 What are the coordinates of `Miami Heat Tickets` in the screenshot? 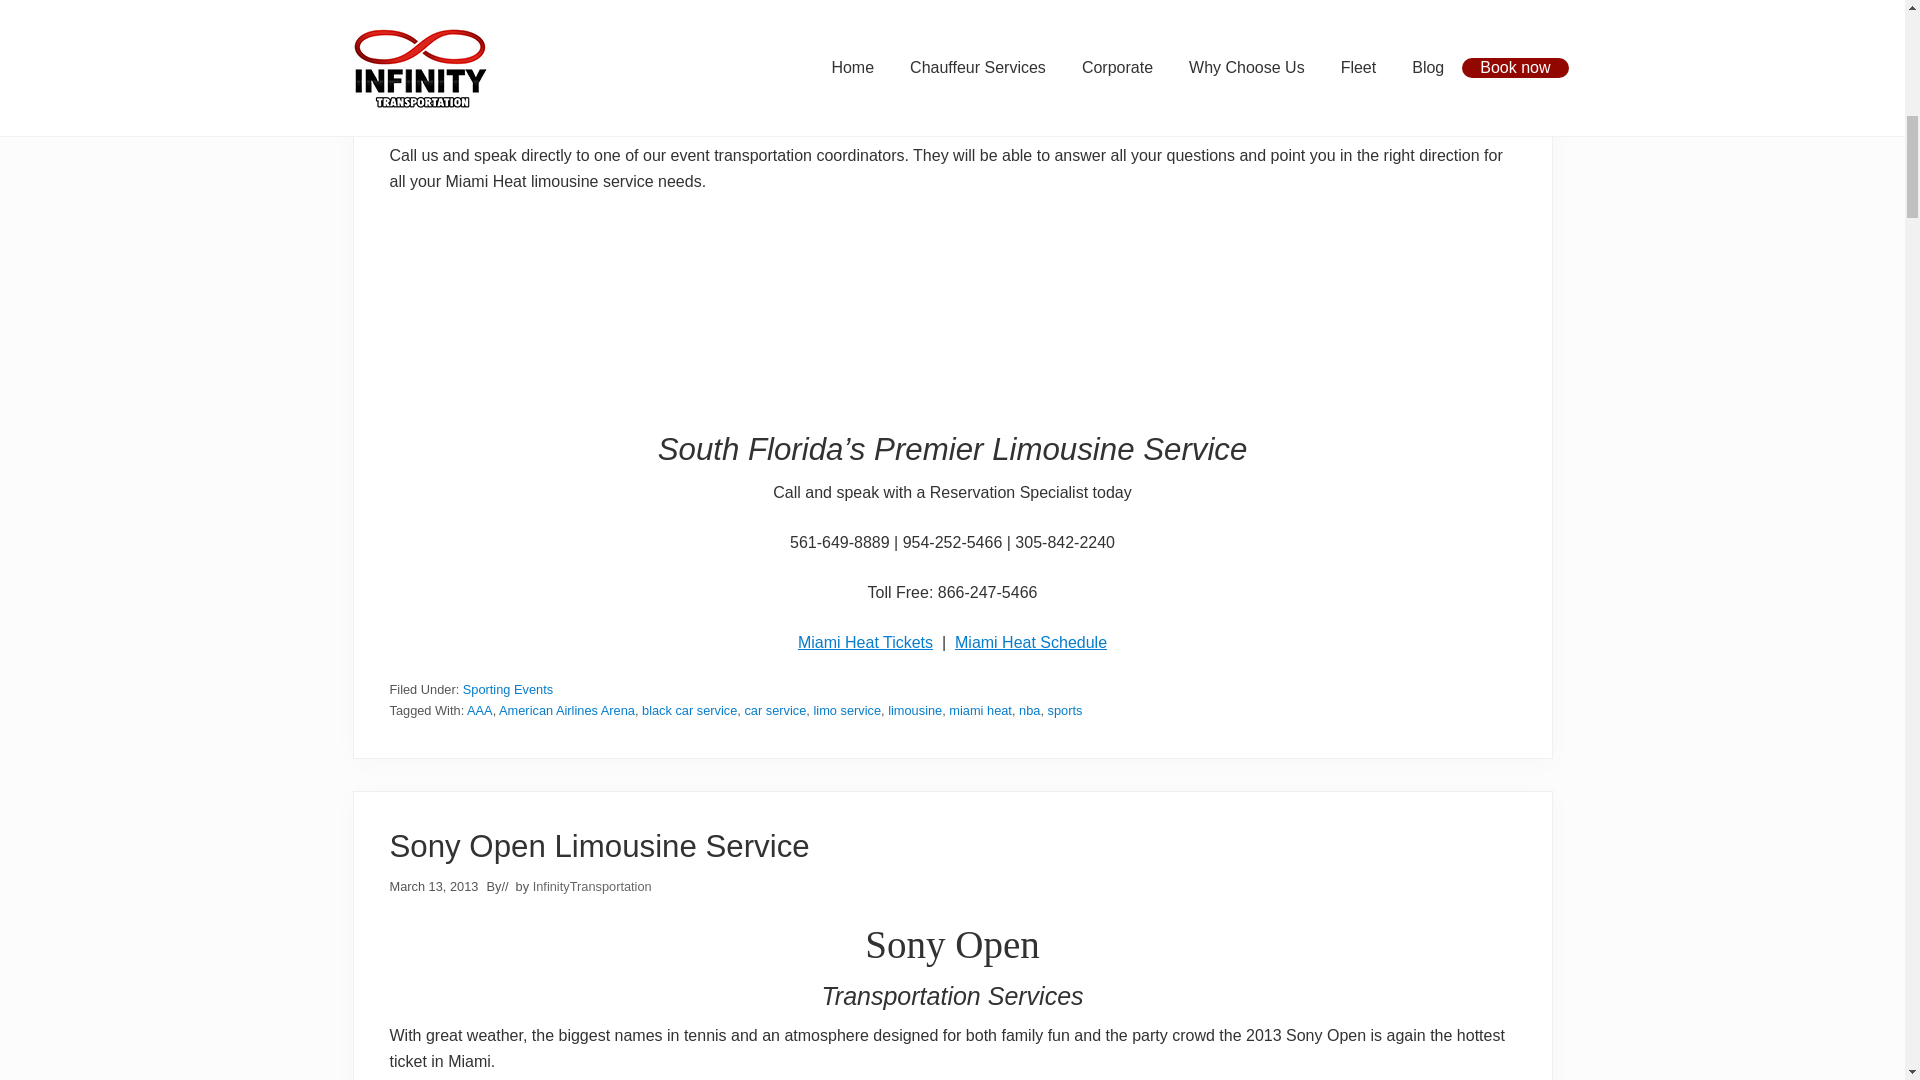 It's located at (866, 642).